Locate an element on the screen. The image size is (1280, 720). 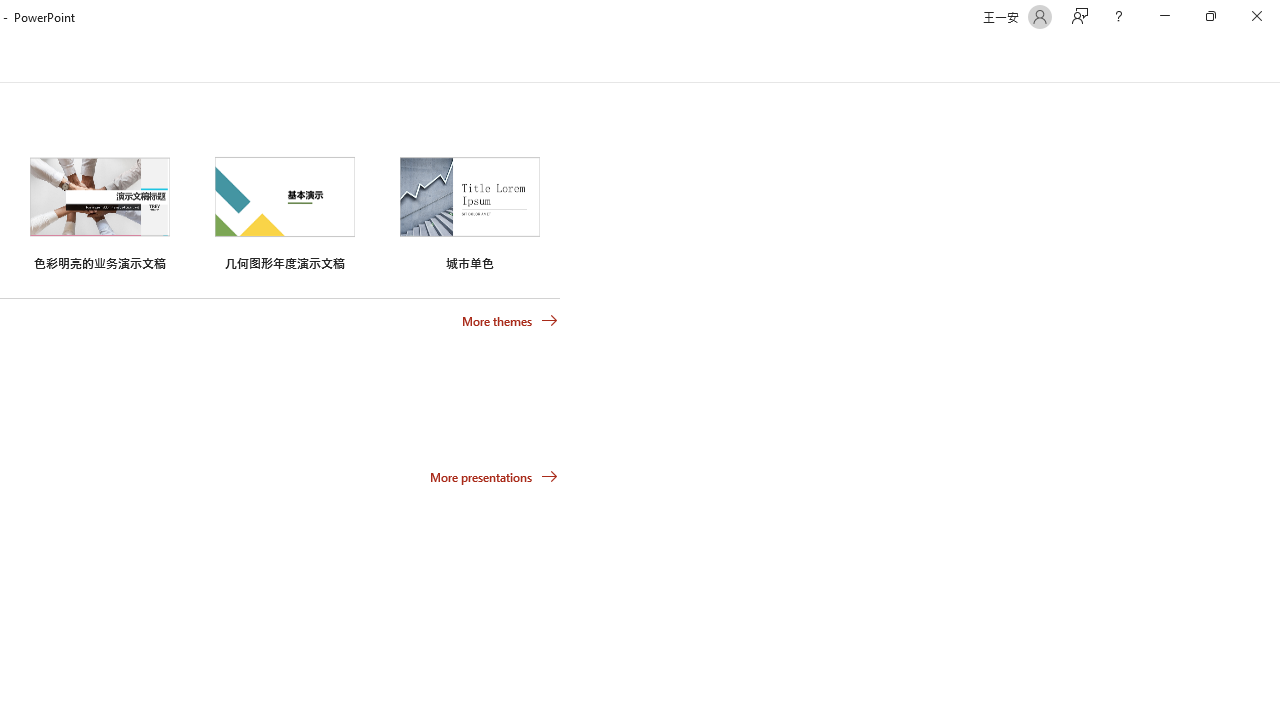
Minimize is located at coordinates (1164, 16).